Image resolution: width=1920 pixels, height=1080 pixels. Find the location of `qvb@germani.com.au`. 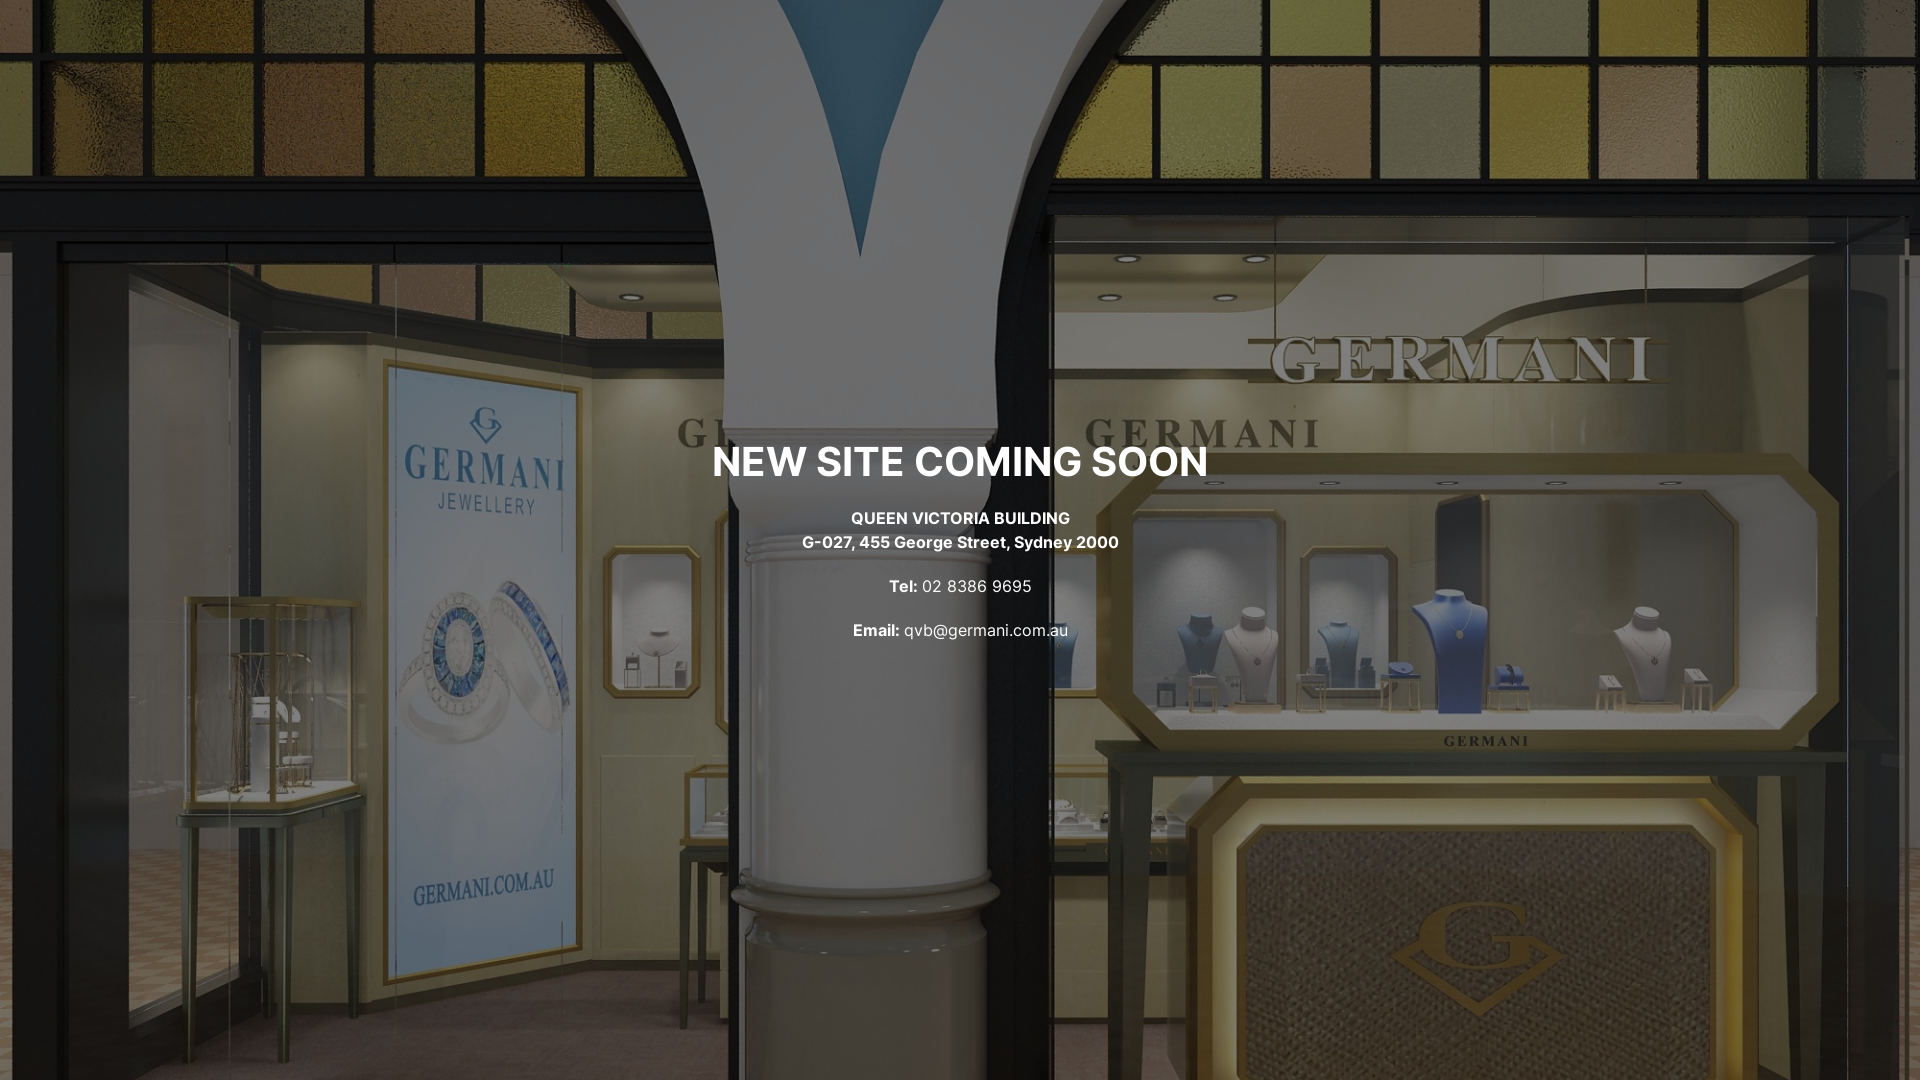

qvb@germani.com.au is located at coordinates (986, 630).